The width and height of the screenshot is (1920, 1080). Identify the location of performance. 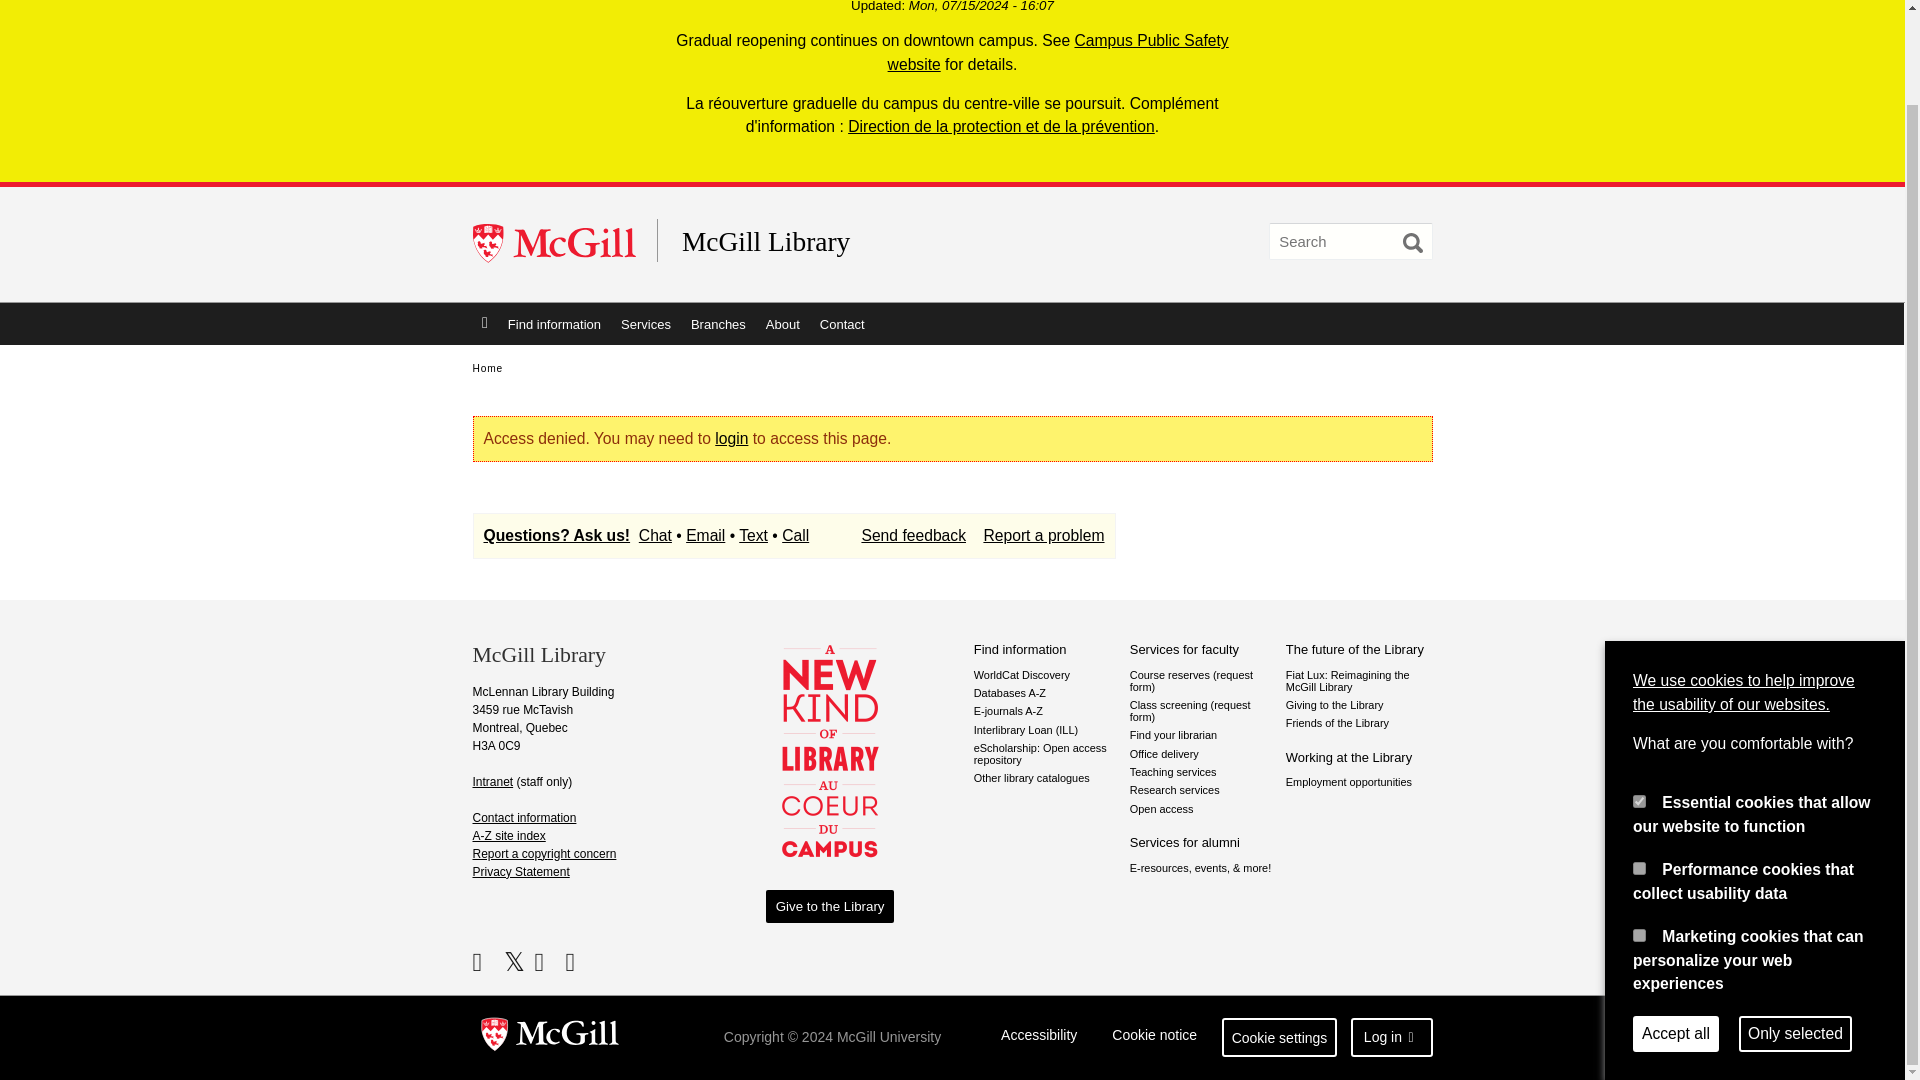
(1639, 768).